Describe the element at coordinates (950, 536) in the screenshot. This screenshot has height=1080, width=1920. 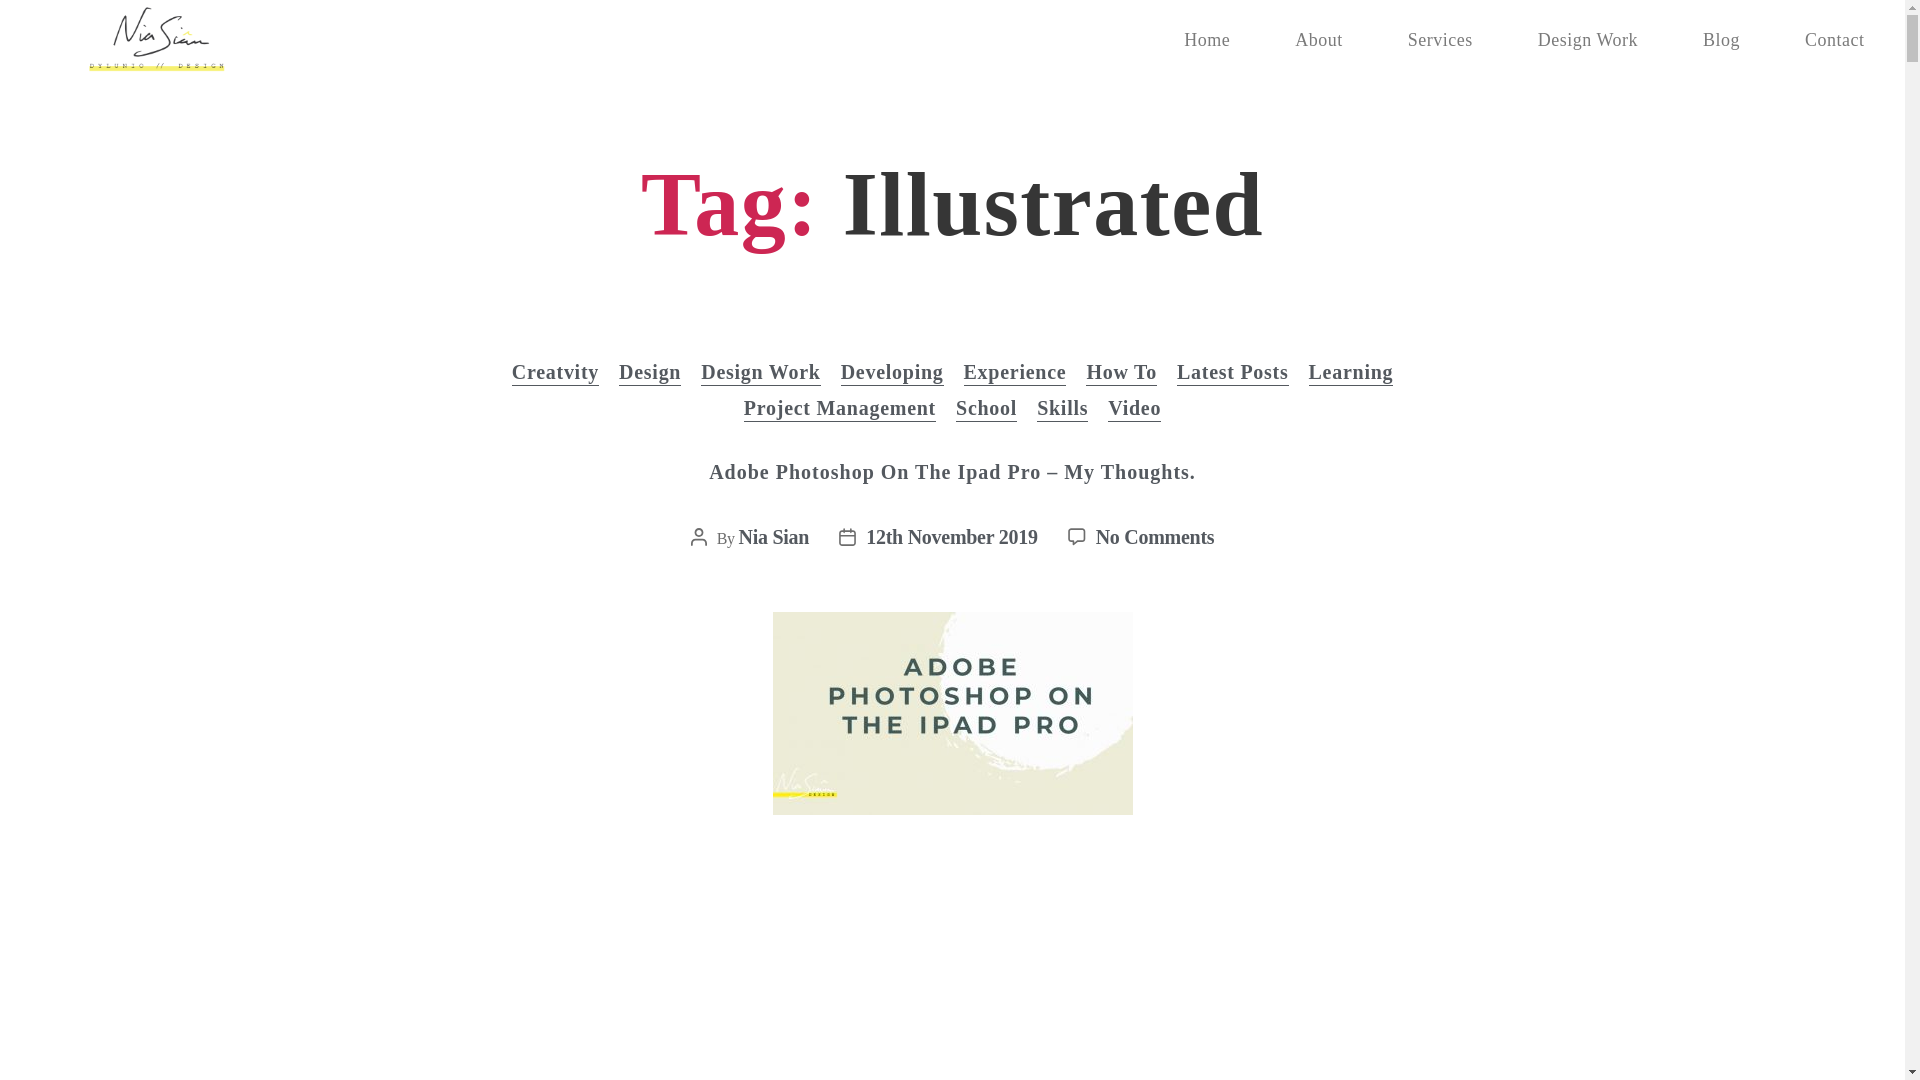
I see `12th November 2019` at that location.